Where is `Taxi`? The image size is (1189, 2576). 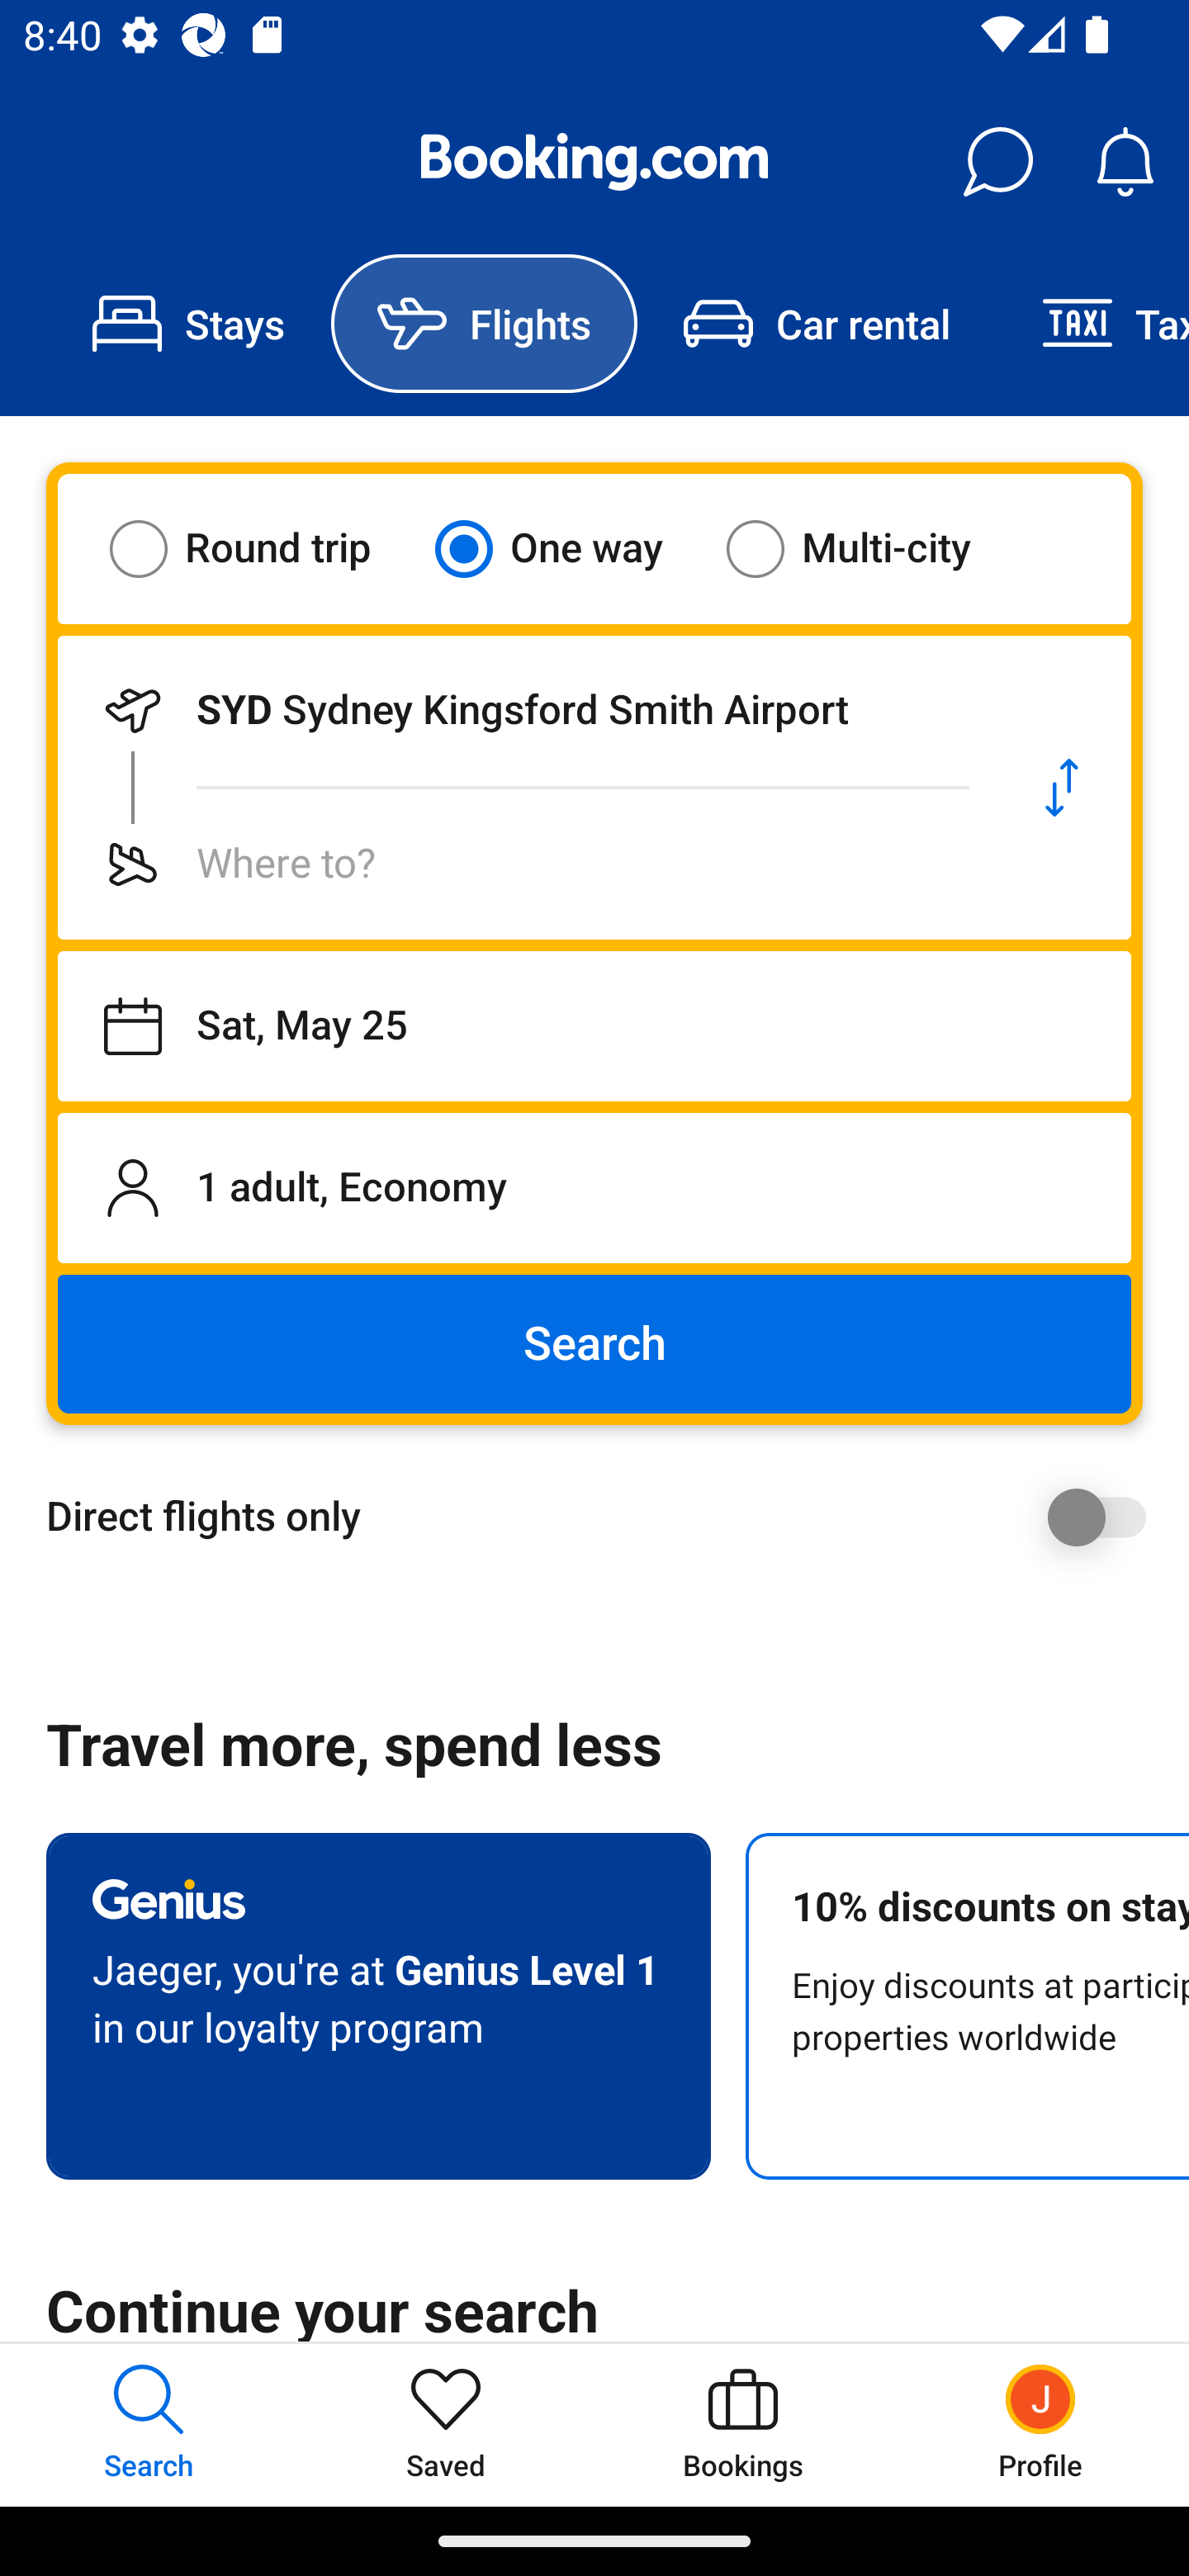
Taxi is located at coordinates (1092, 324).